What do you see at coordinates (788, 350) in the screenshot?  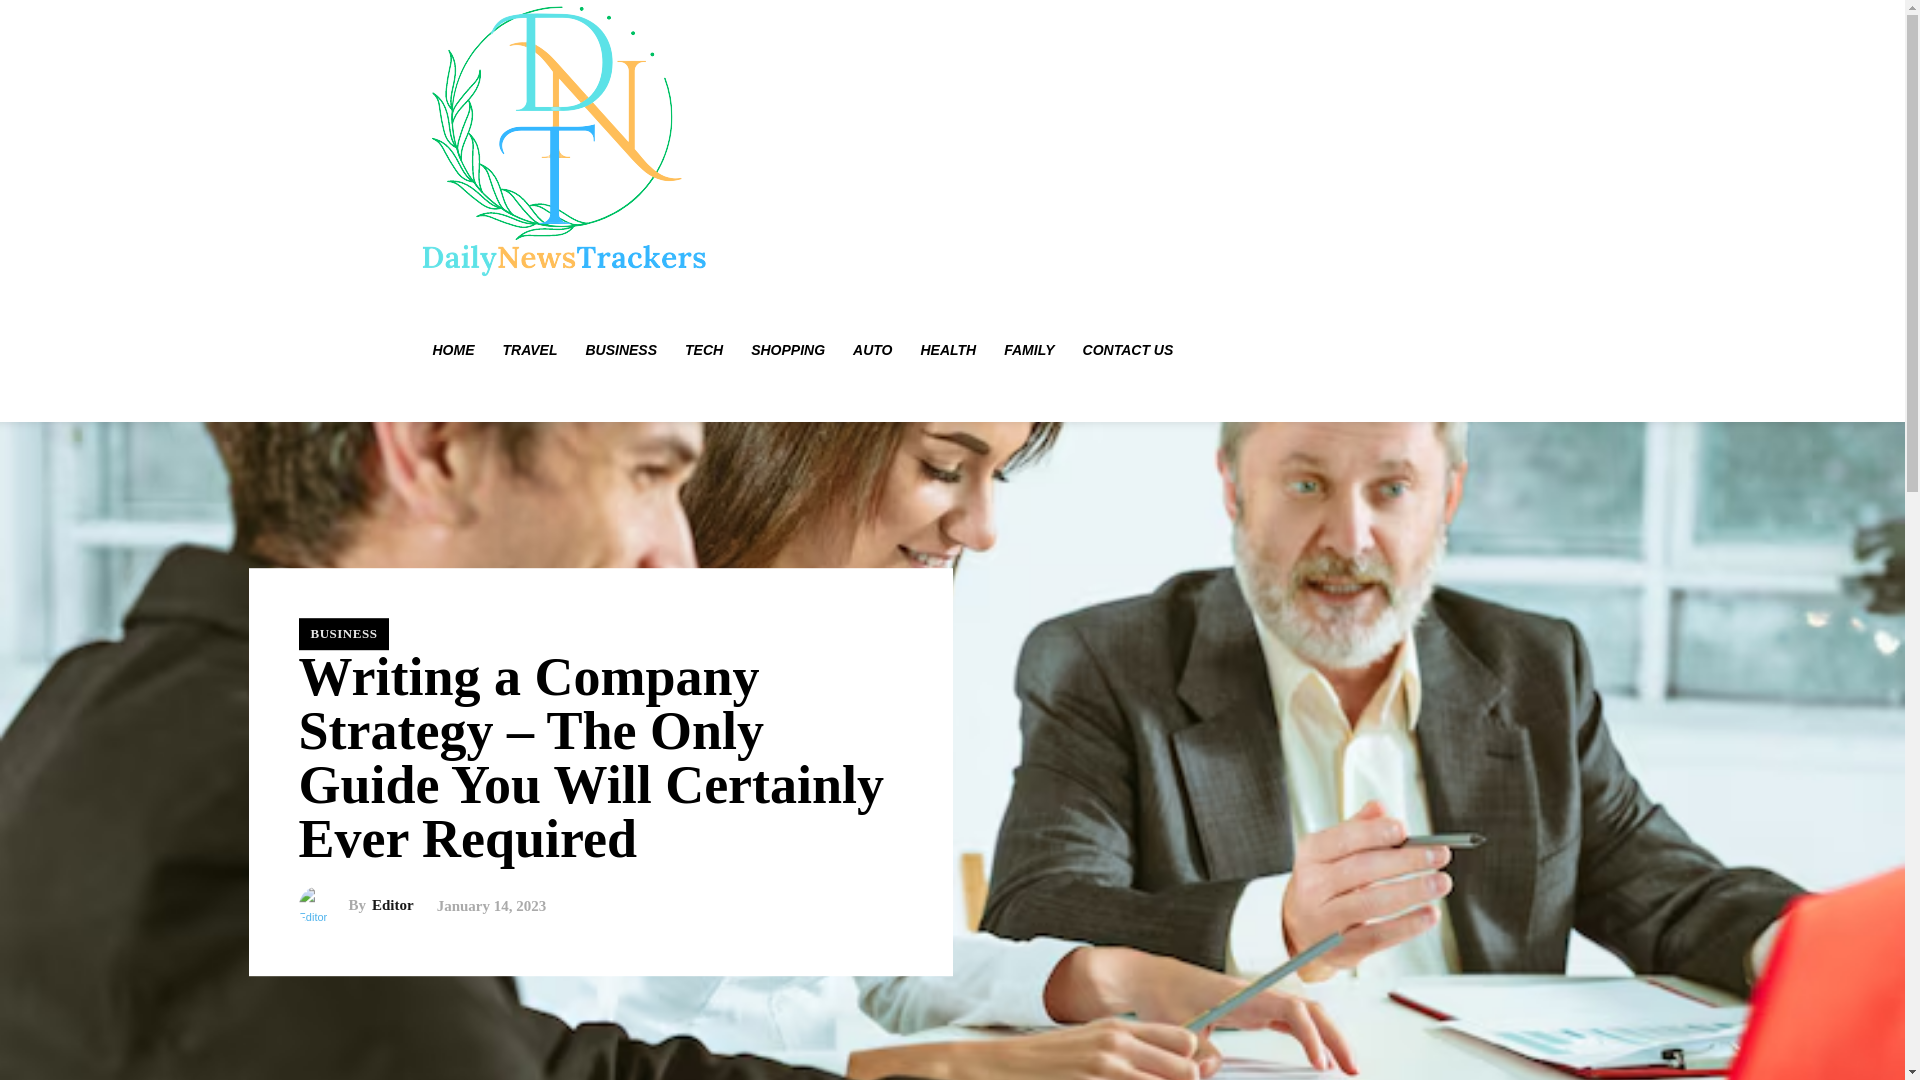 I see `SHOPPING` at bounding box center [788, 350].